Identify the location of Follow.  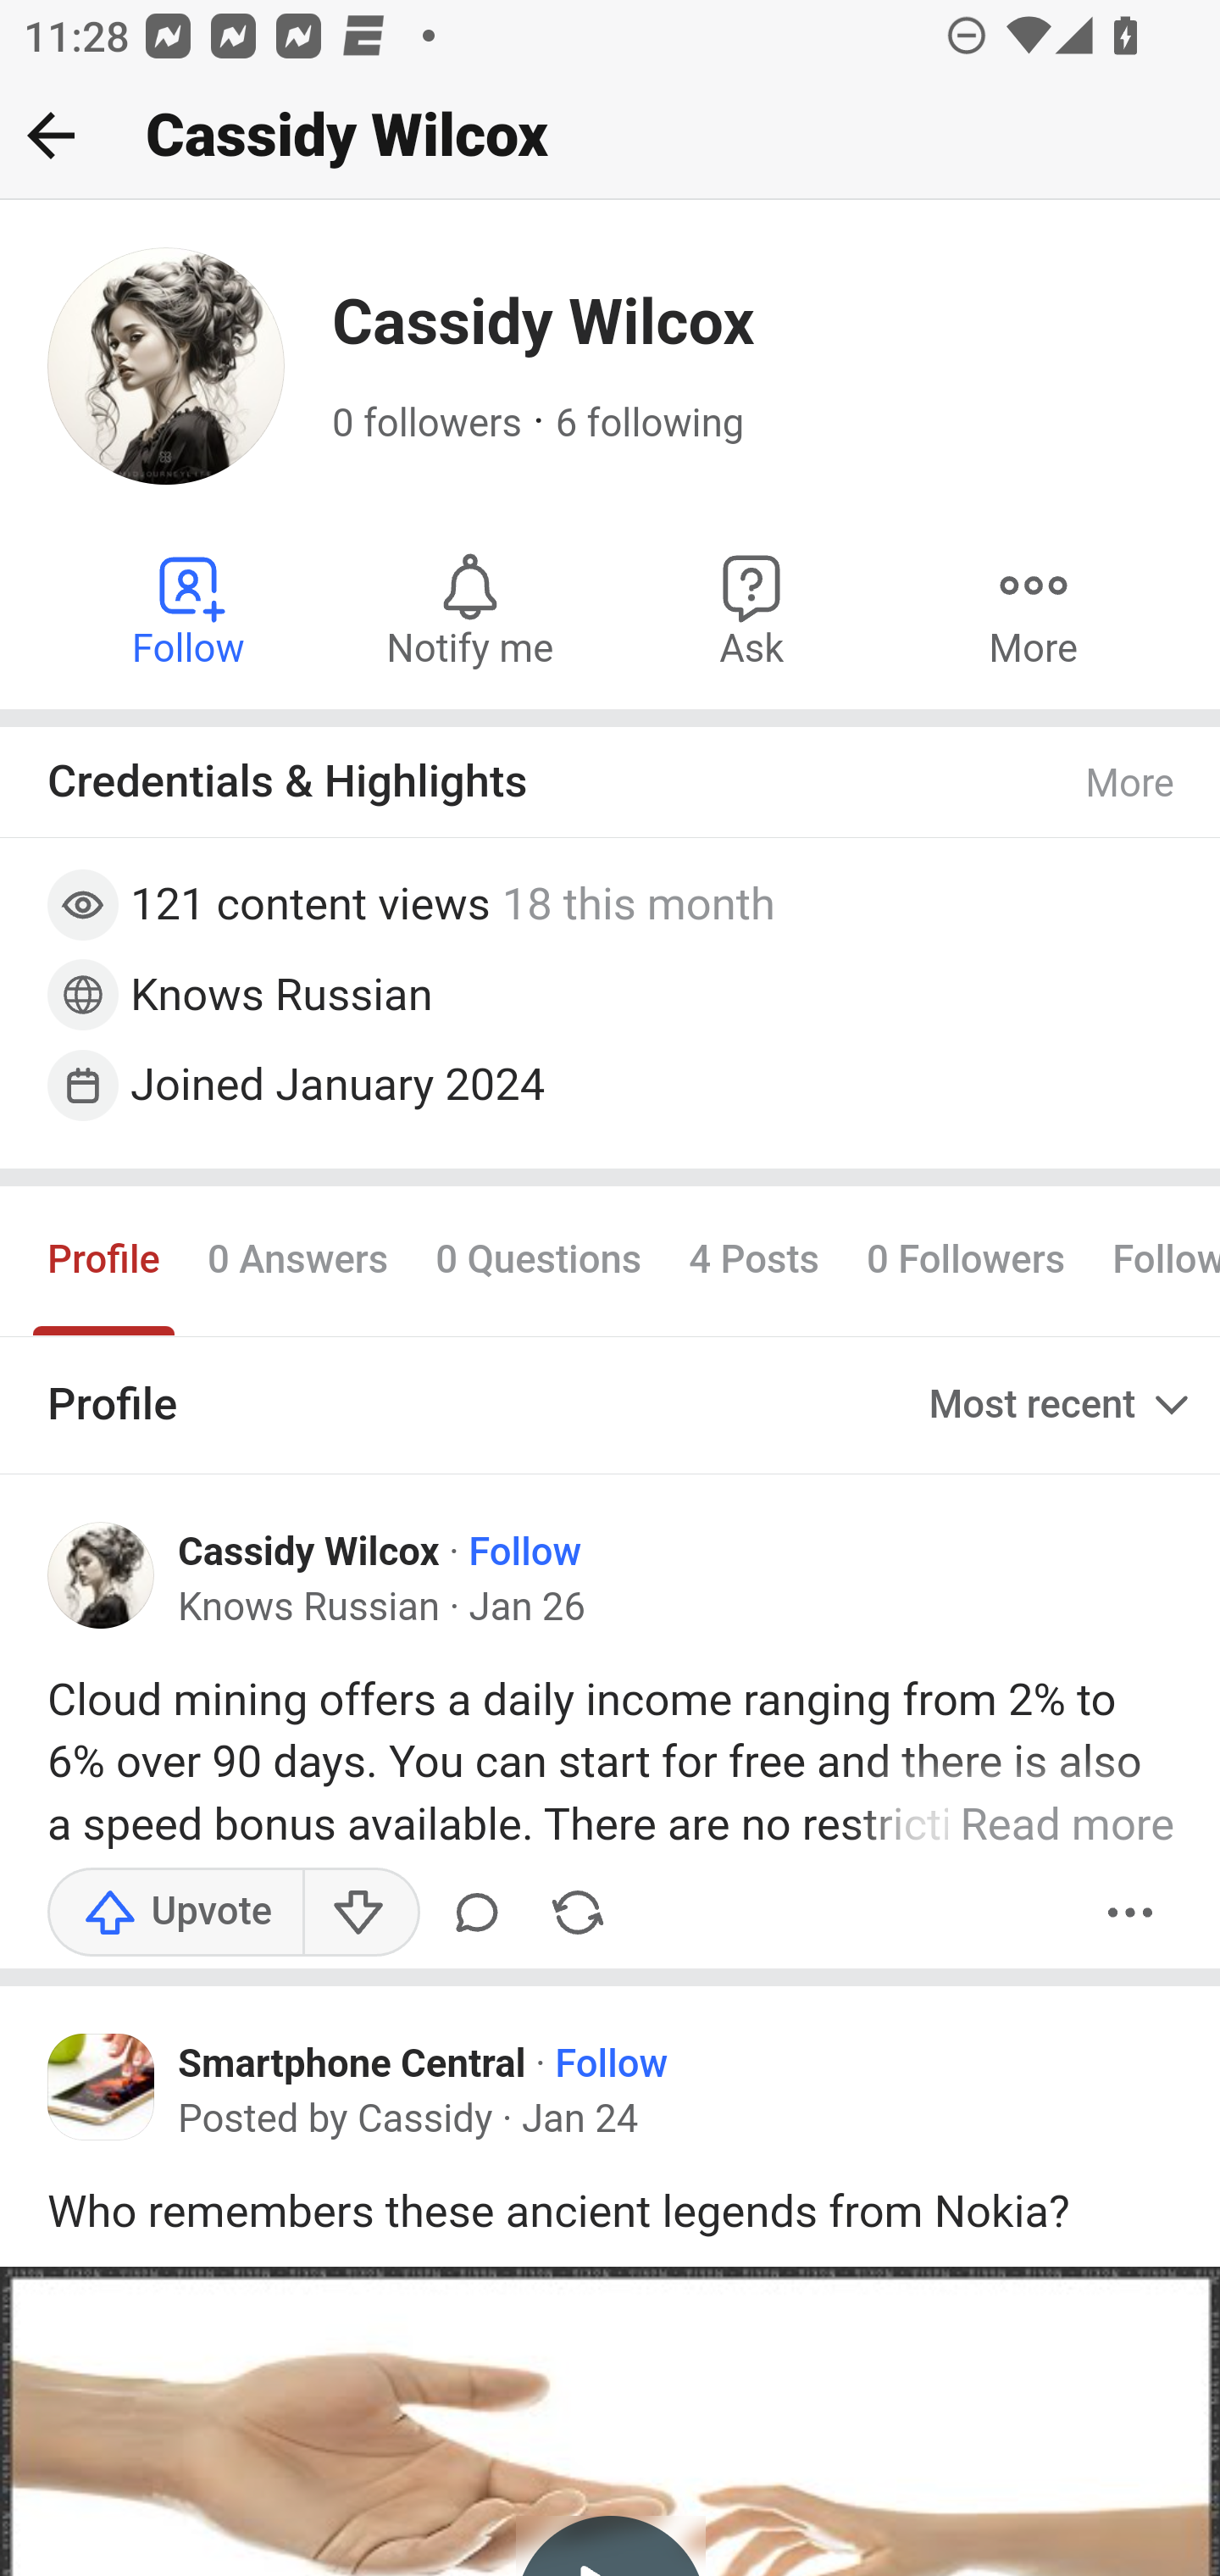
(525, 1552).